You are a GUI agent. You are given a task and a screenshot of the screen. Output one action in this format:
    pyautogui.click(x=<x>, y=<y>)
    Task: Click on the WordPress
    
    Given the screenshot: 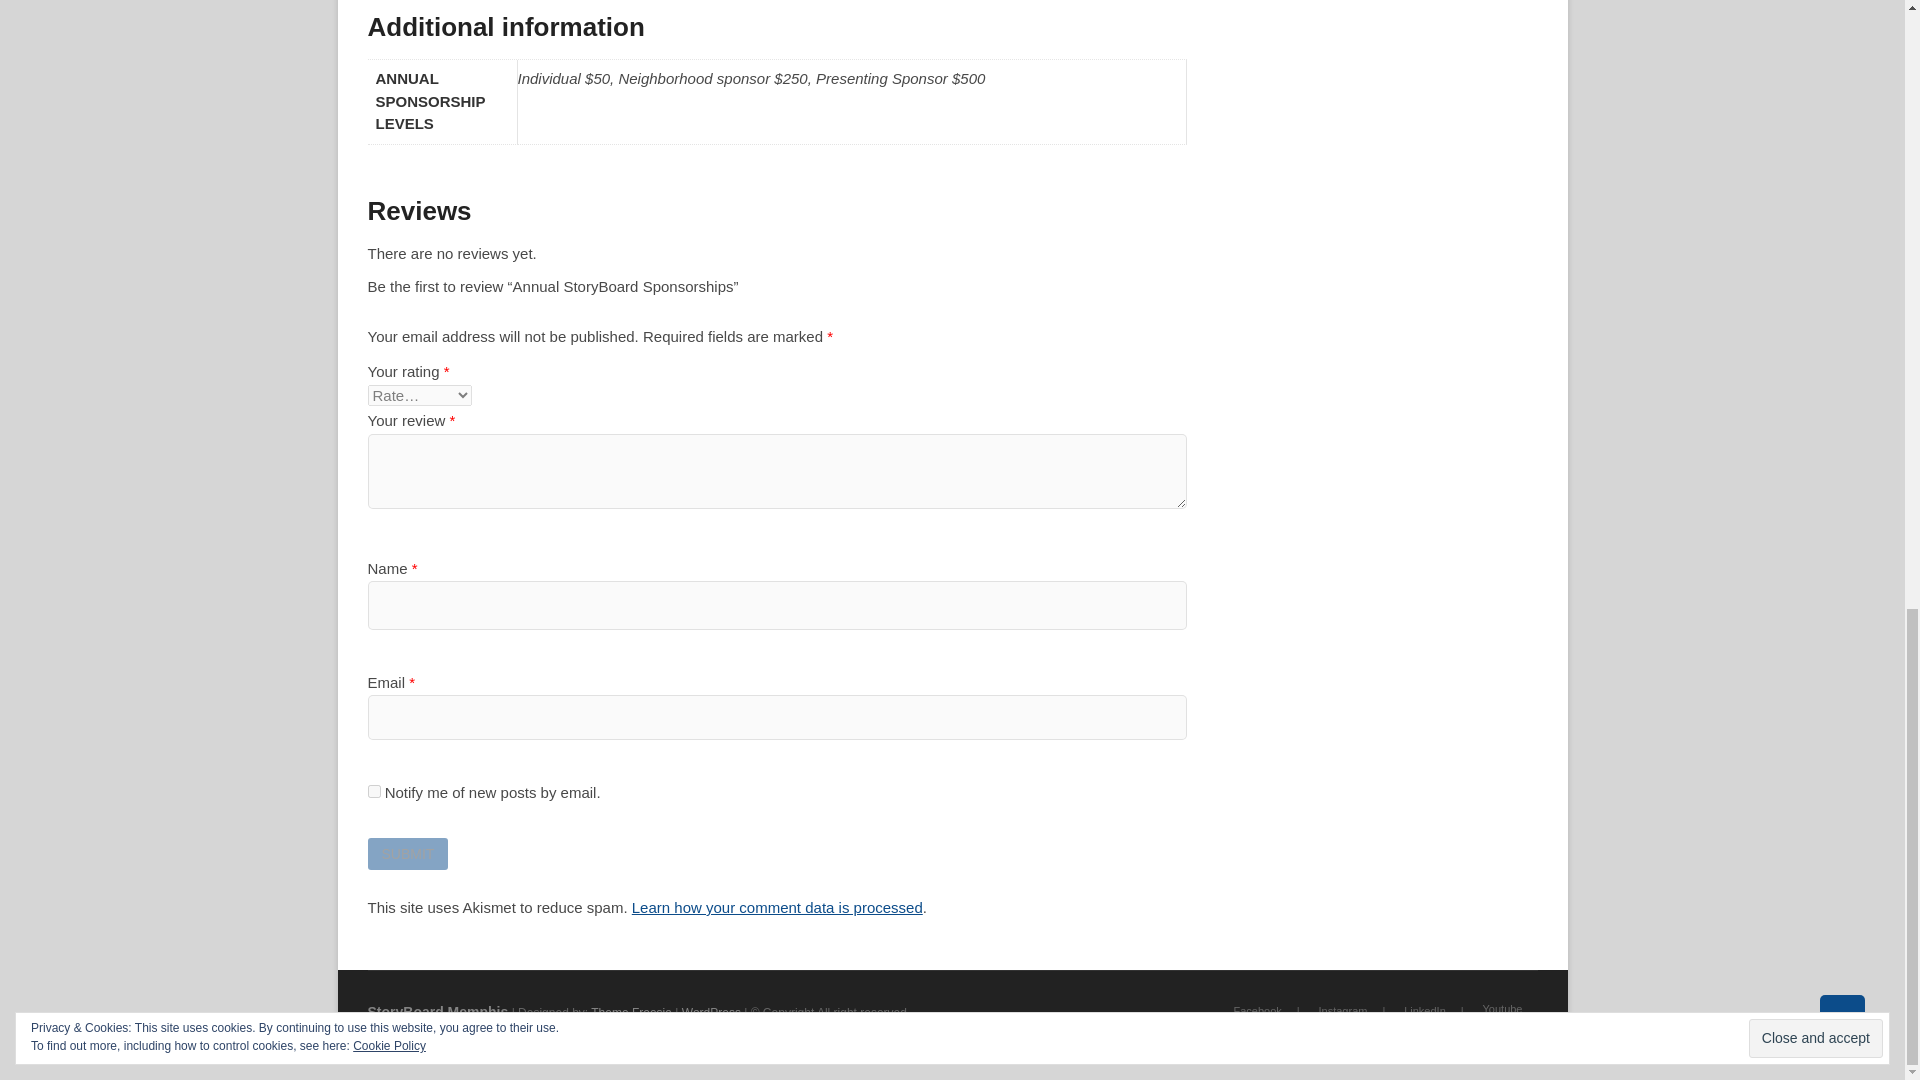 What is the action you would take?
    pyautogui.click(x=711, y=1012)
    